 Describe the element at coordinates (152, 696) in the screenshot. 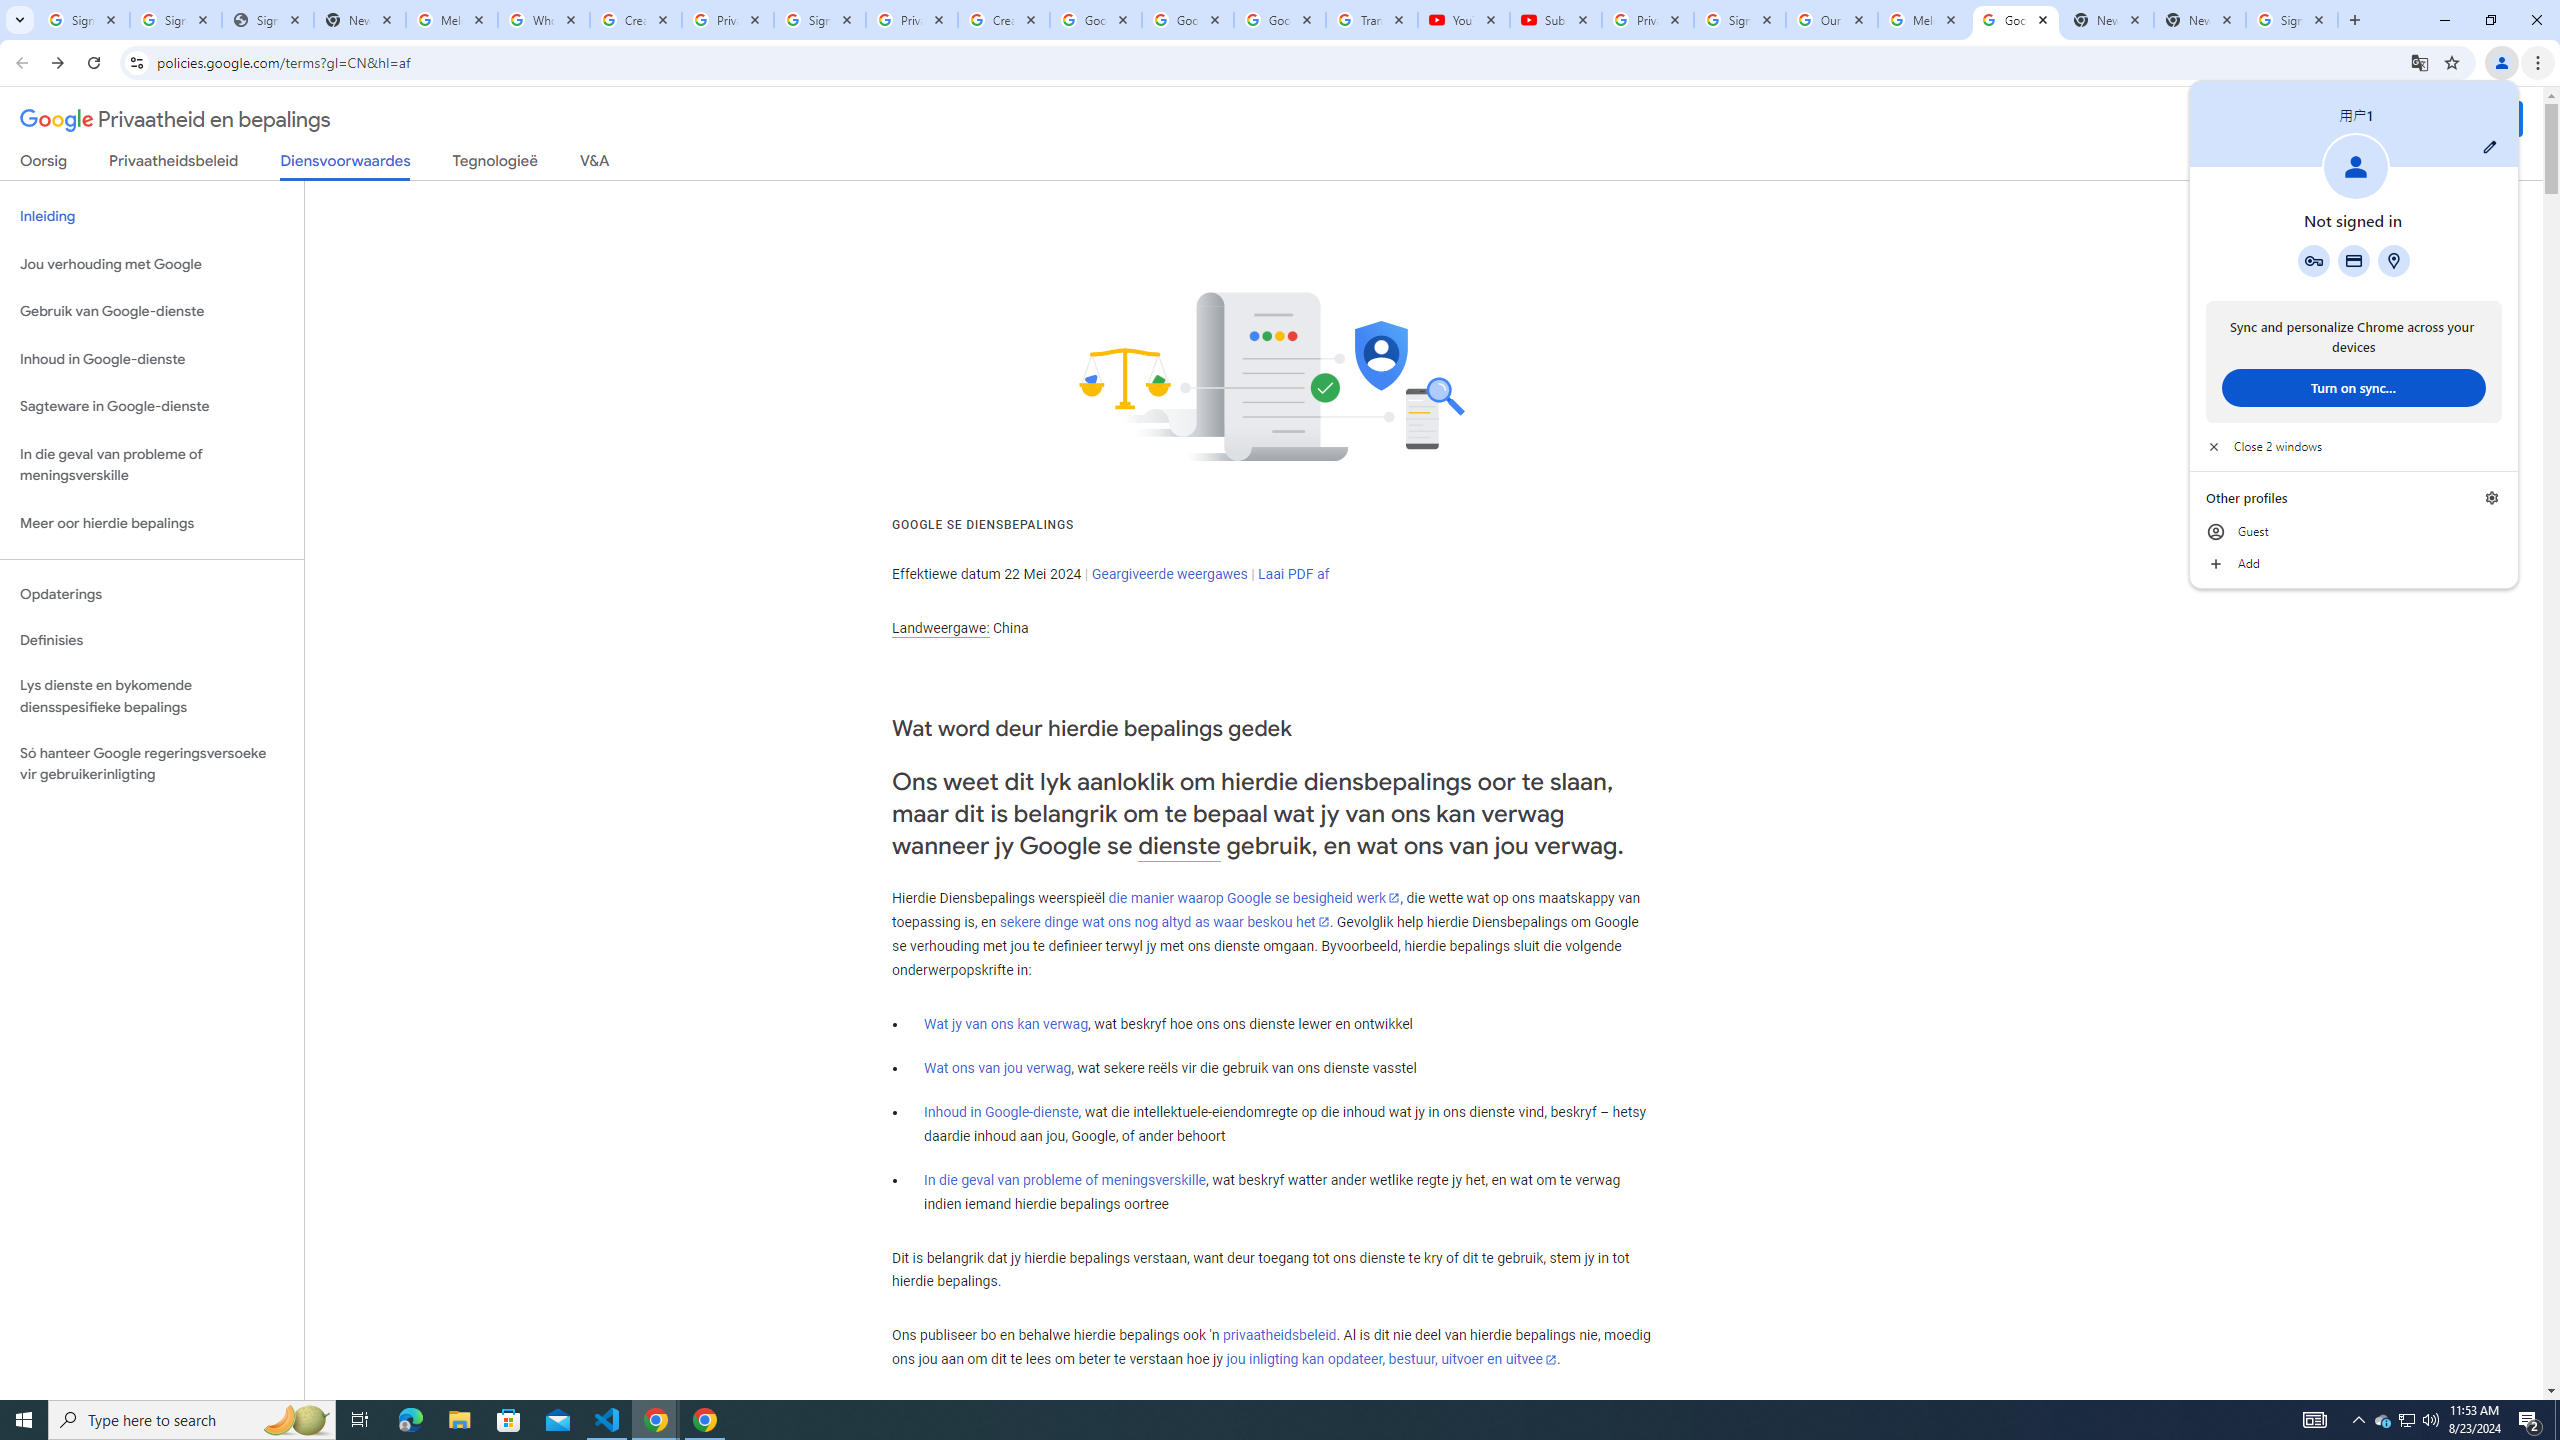

I see `Lys dienste en bykomende diensspesifieke bepalings` at that location.